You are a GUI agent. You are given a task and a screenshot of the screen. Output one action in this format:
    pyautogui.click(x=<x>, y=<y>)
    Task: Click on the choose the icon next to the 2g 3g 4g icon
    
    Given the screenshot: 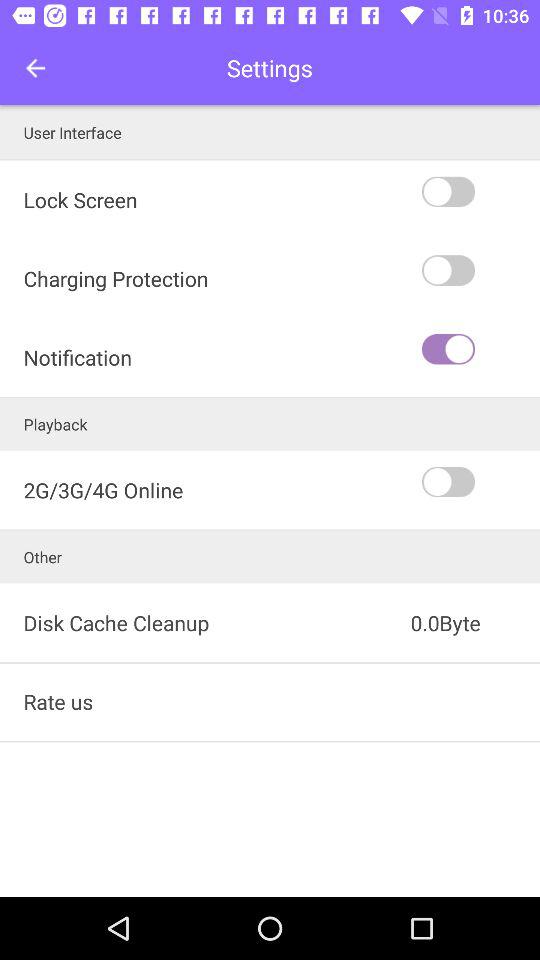 What is the action you would take?
    pyautogui.click(x=479, y=482)
    